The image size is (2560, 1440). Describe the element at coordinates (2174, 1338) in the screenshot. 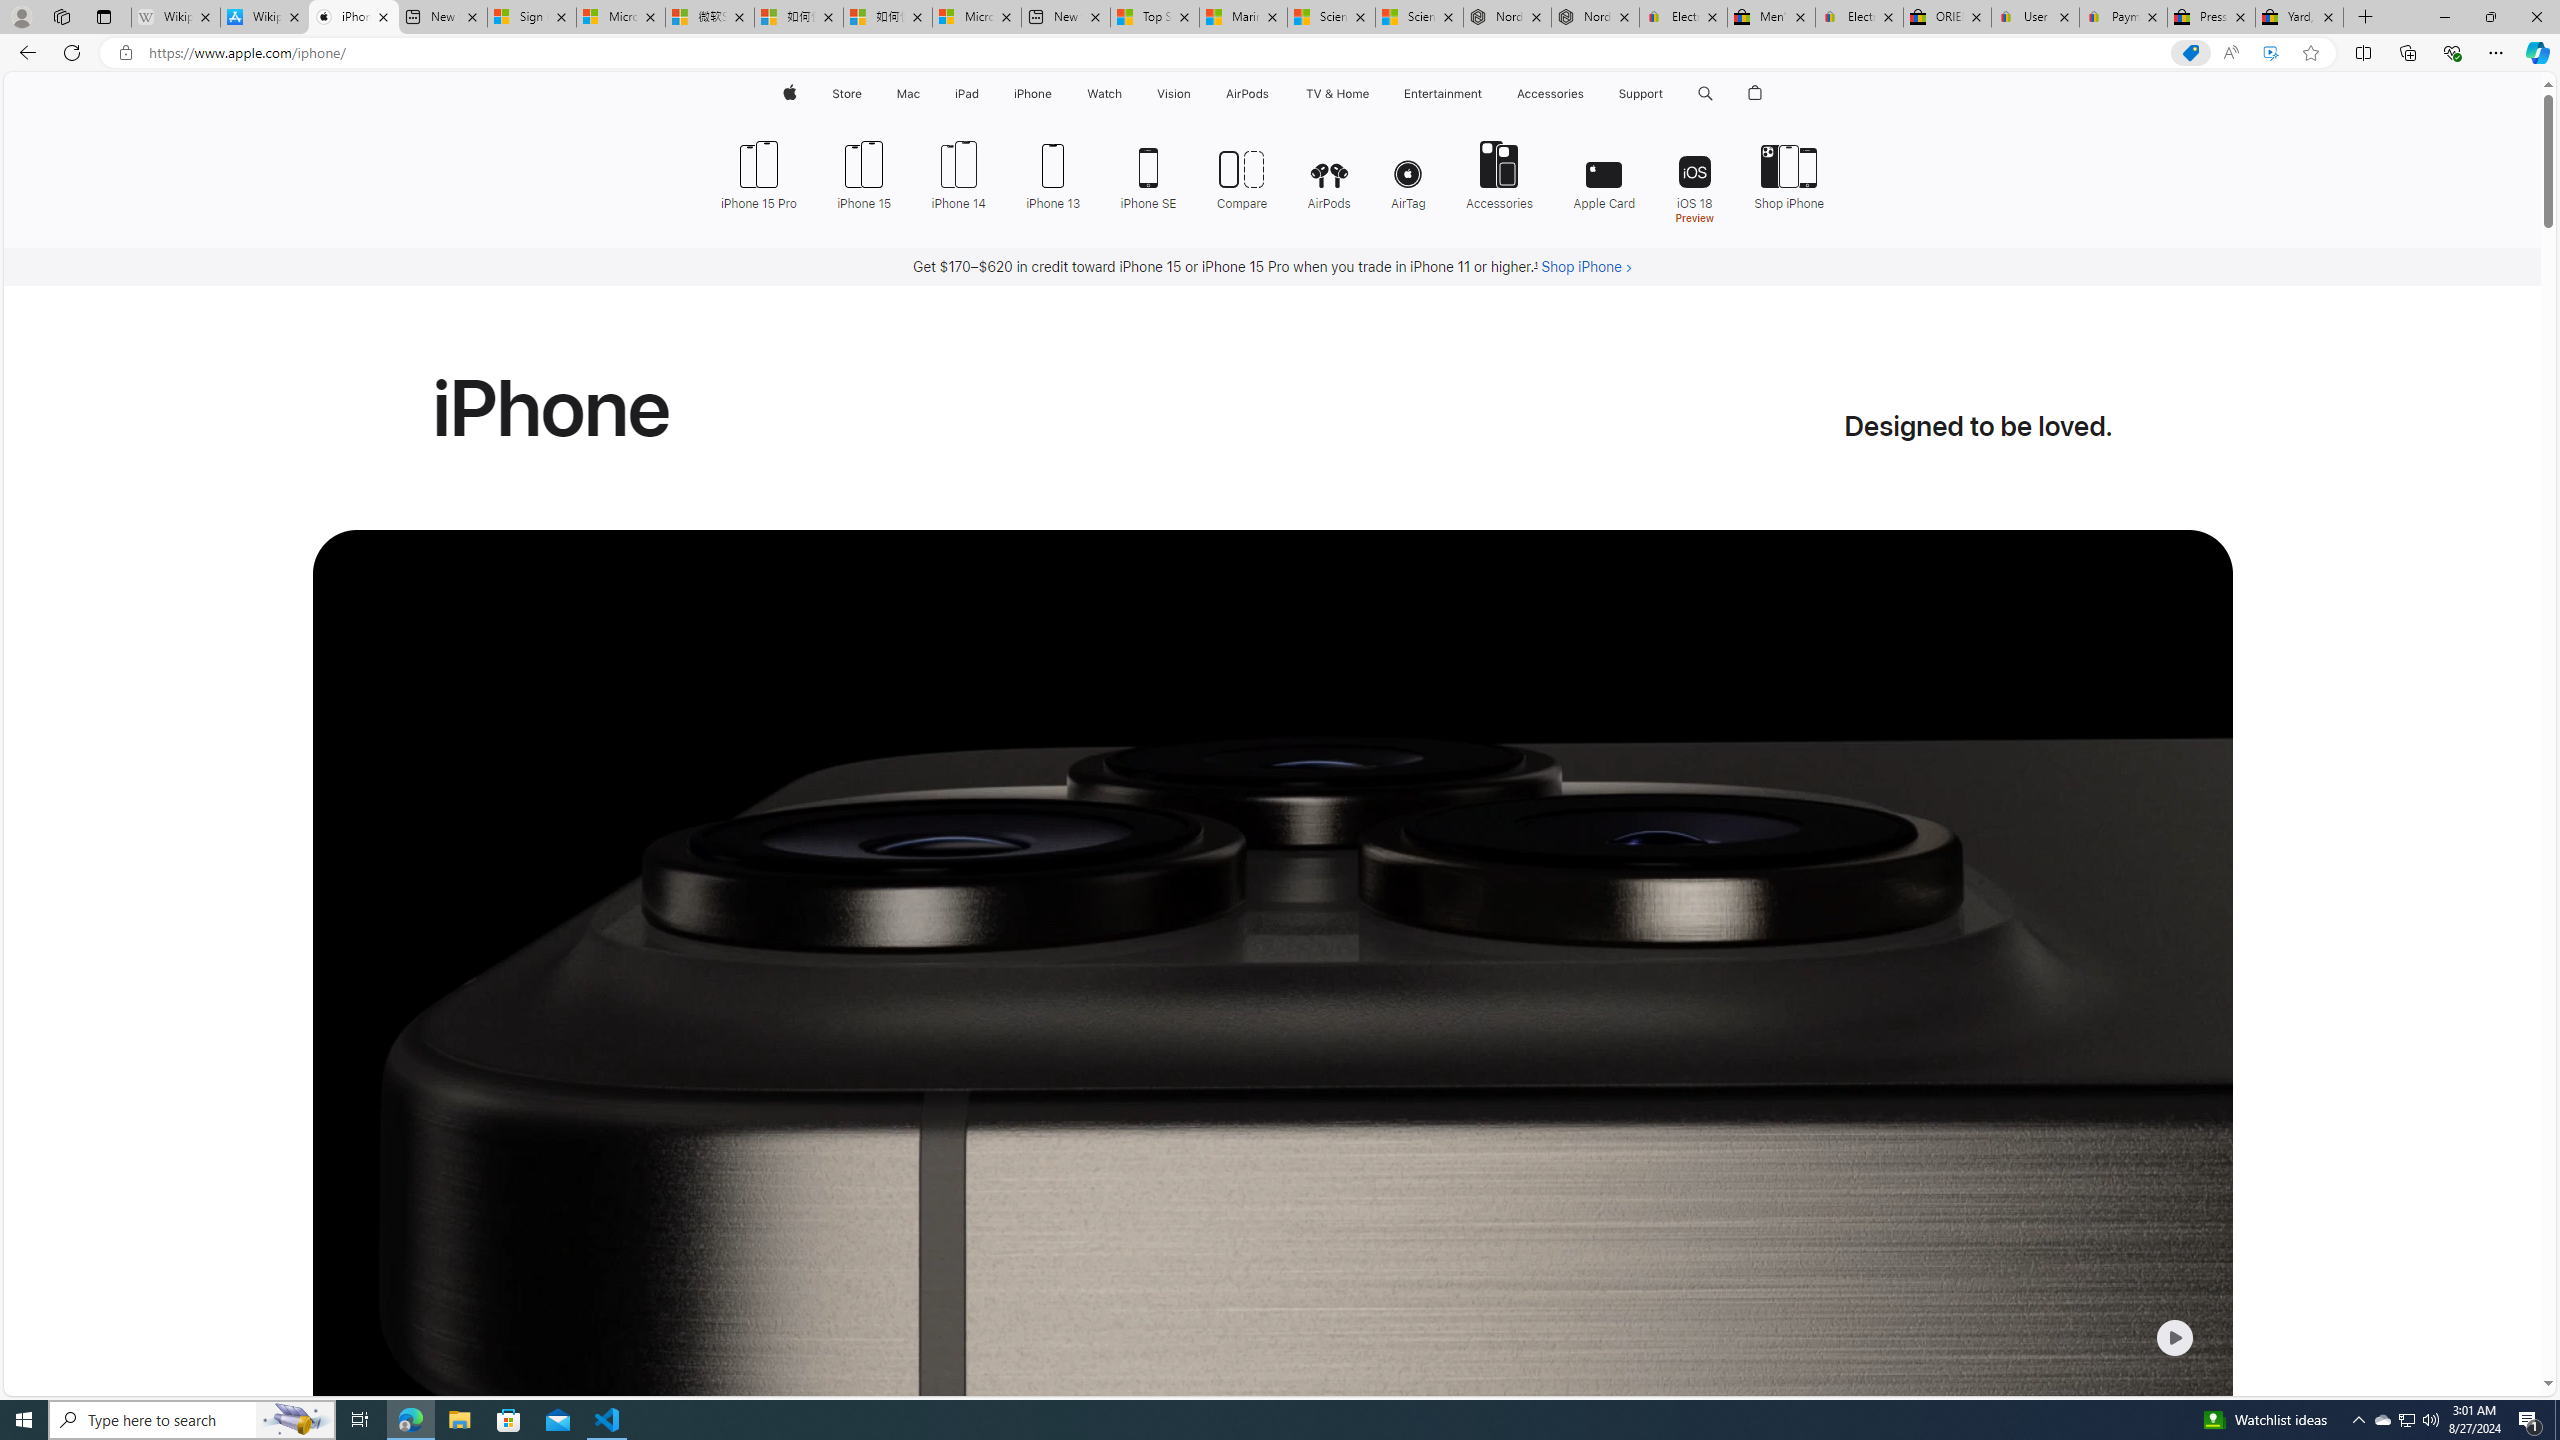

I see `Play welcome animation video` at that location.